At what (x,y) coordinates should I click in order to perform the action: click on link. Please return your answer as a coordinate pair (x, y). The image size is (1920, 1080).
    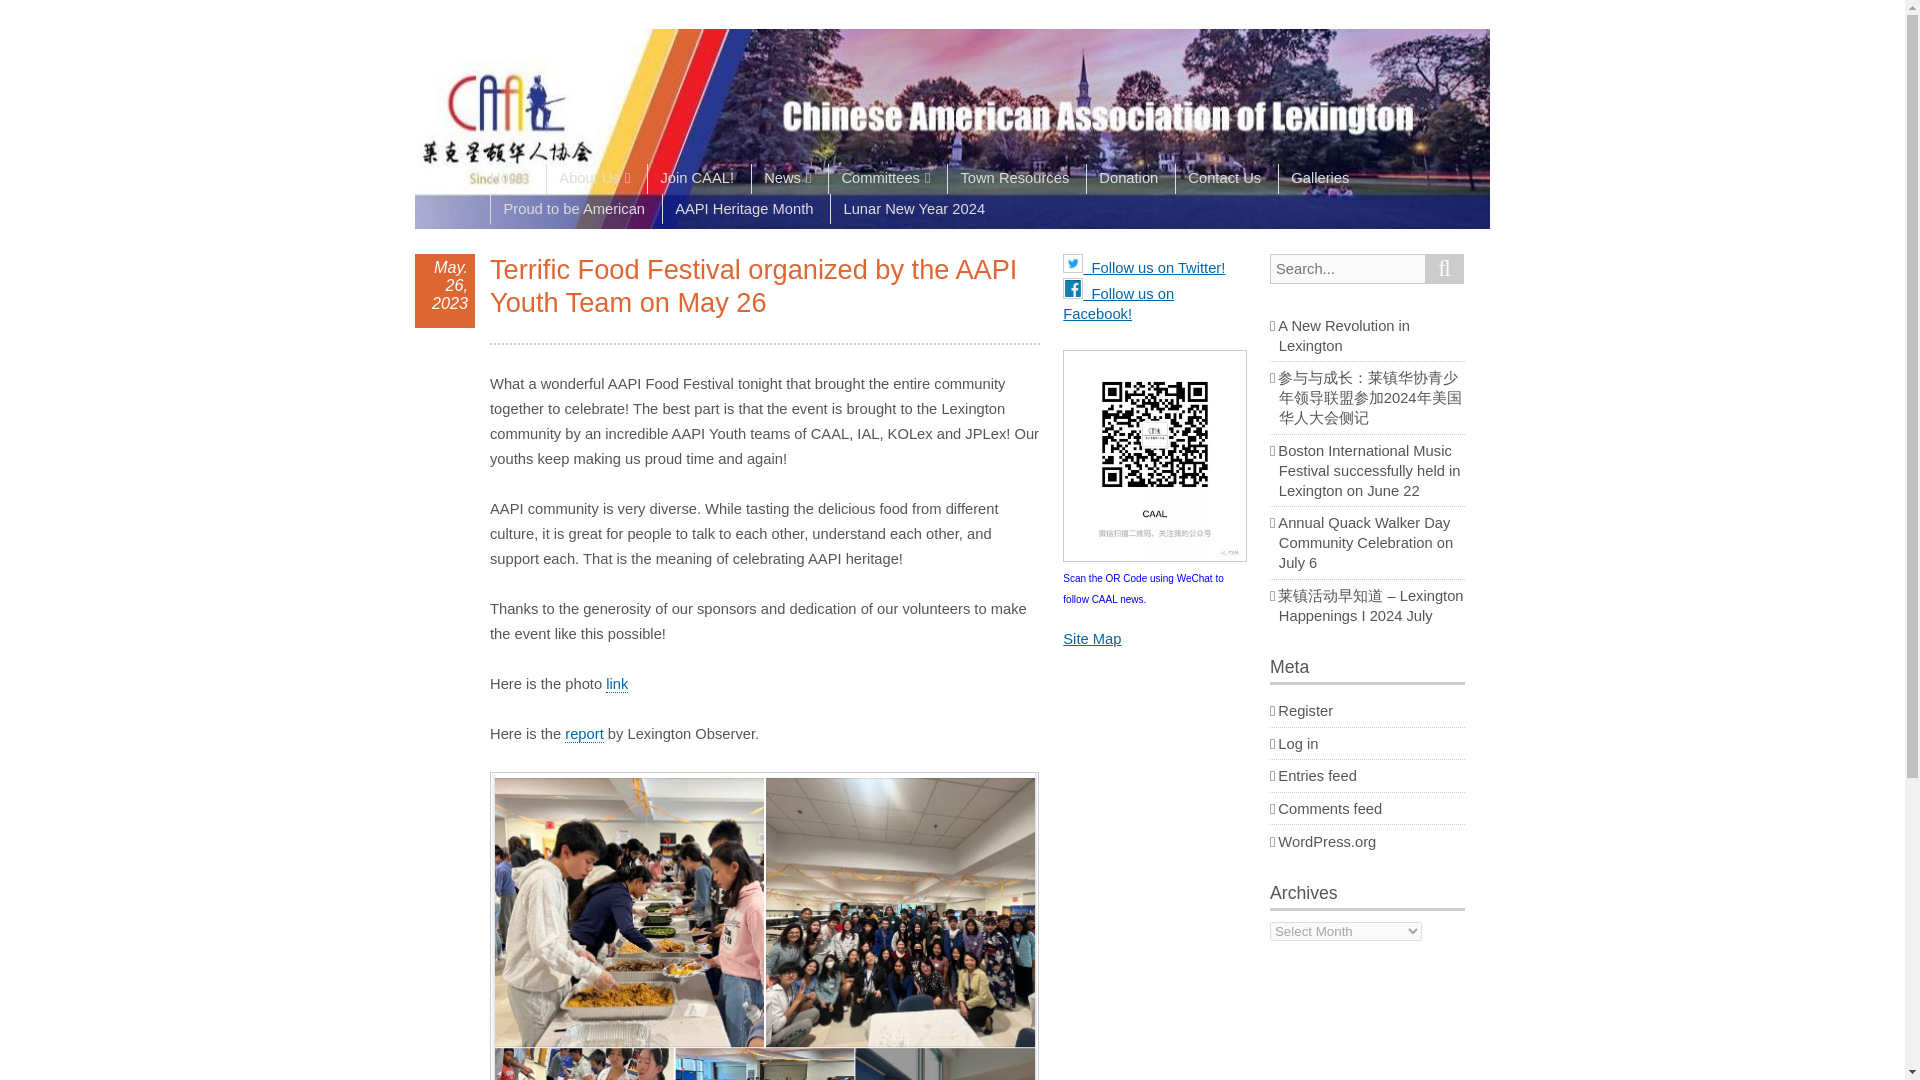
    Looking at the image, I should click on (616, 684).